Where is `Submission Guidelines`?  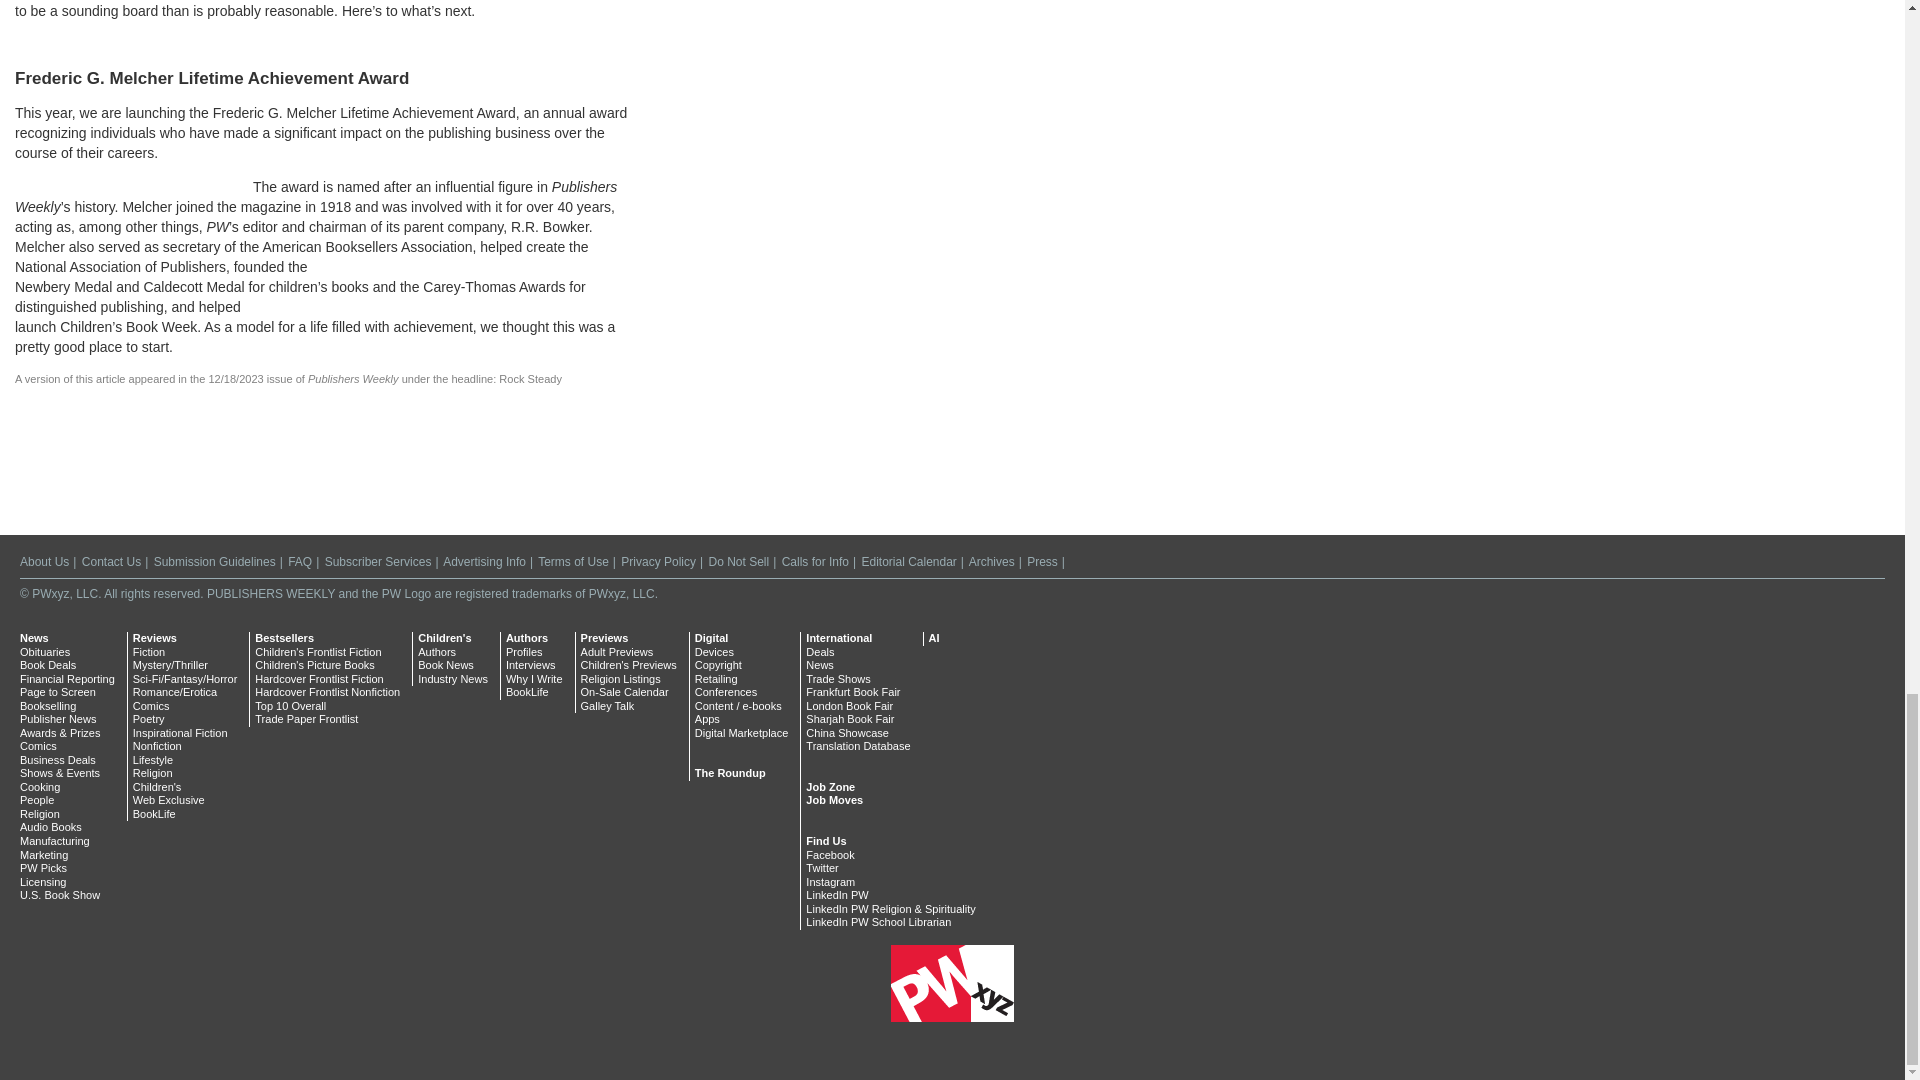
Submission Guidelines is located at coordinates (214, 562).